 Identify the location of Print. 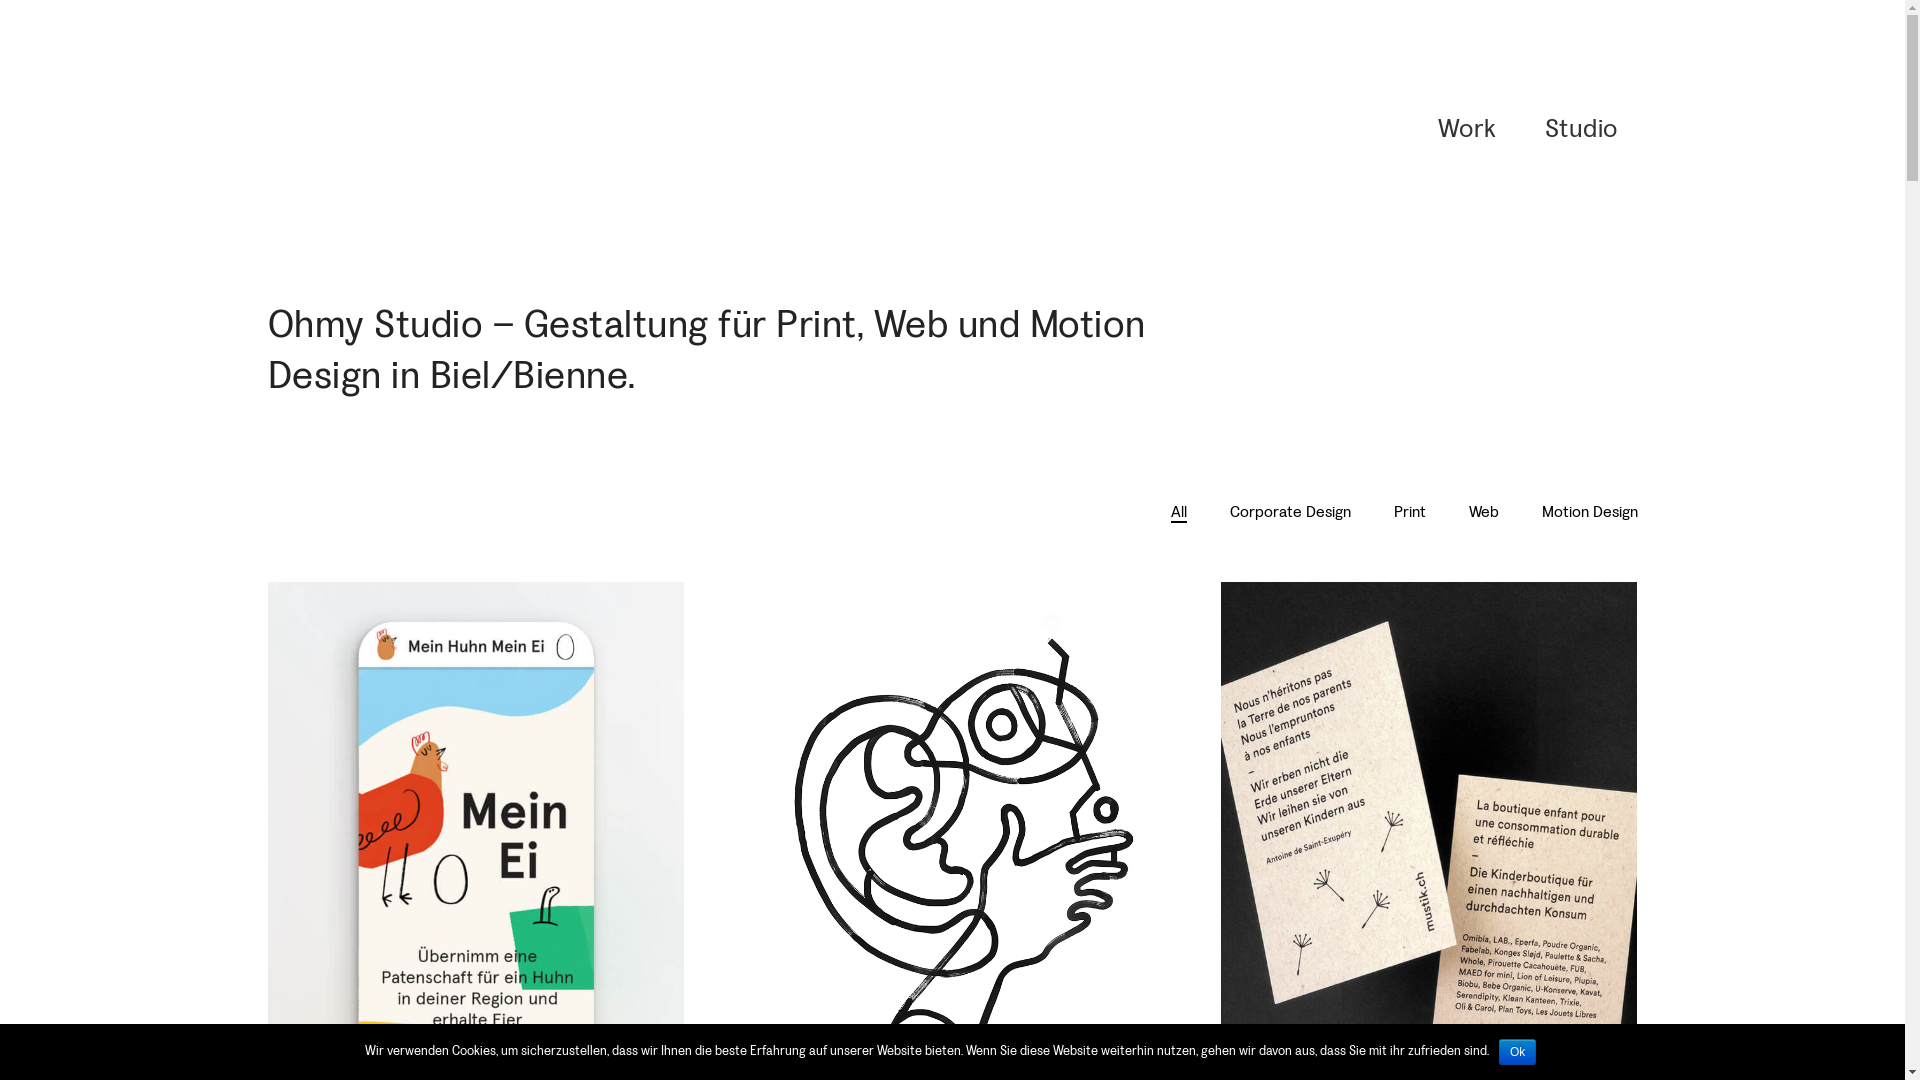
(1410, 512).